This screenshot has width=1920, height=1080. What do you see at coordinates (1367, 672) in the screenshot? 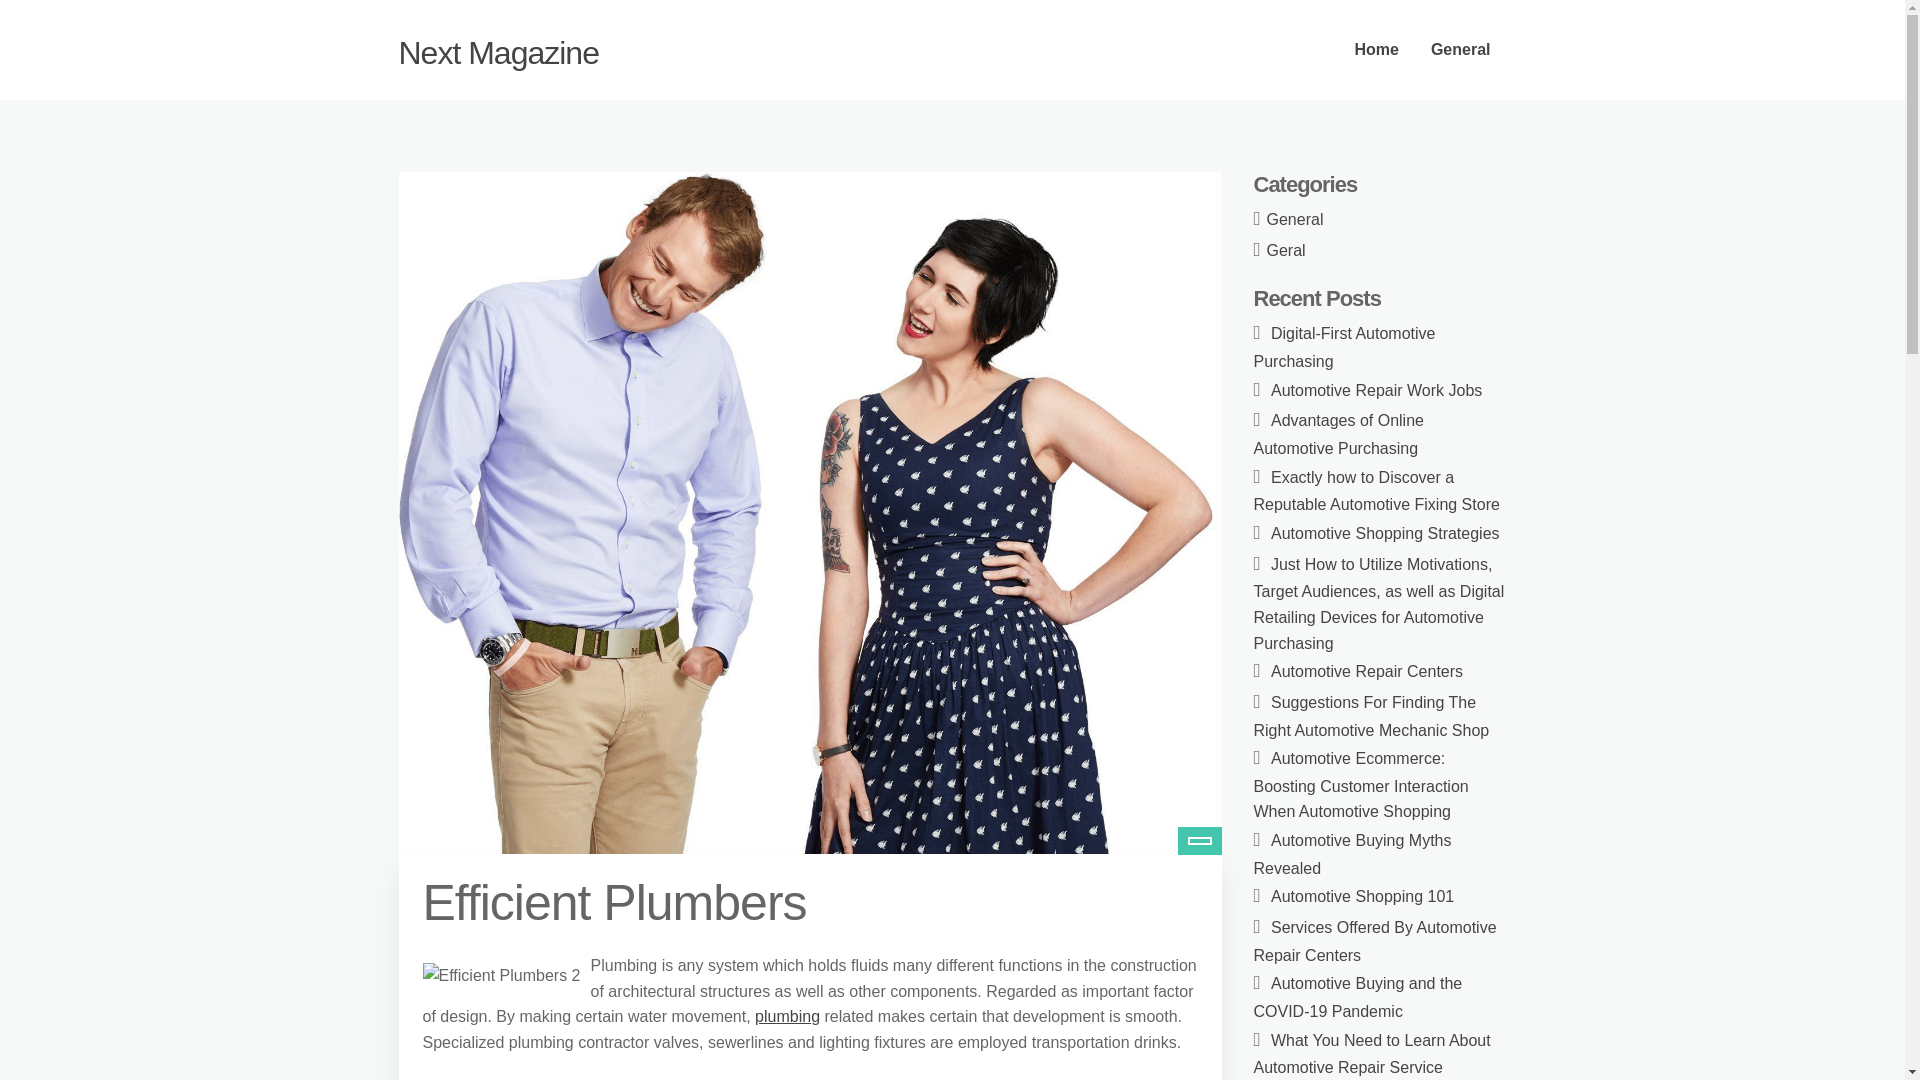
I see `Automotive Repair Centers` at bounding box center [1367, 672].